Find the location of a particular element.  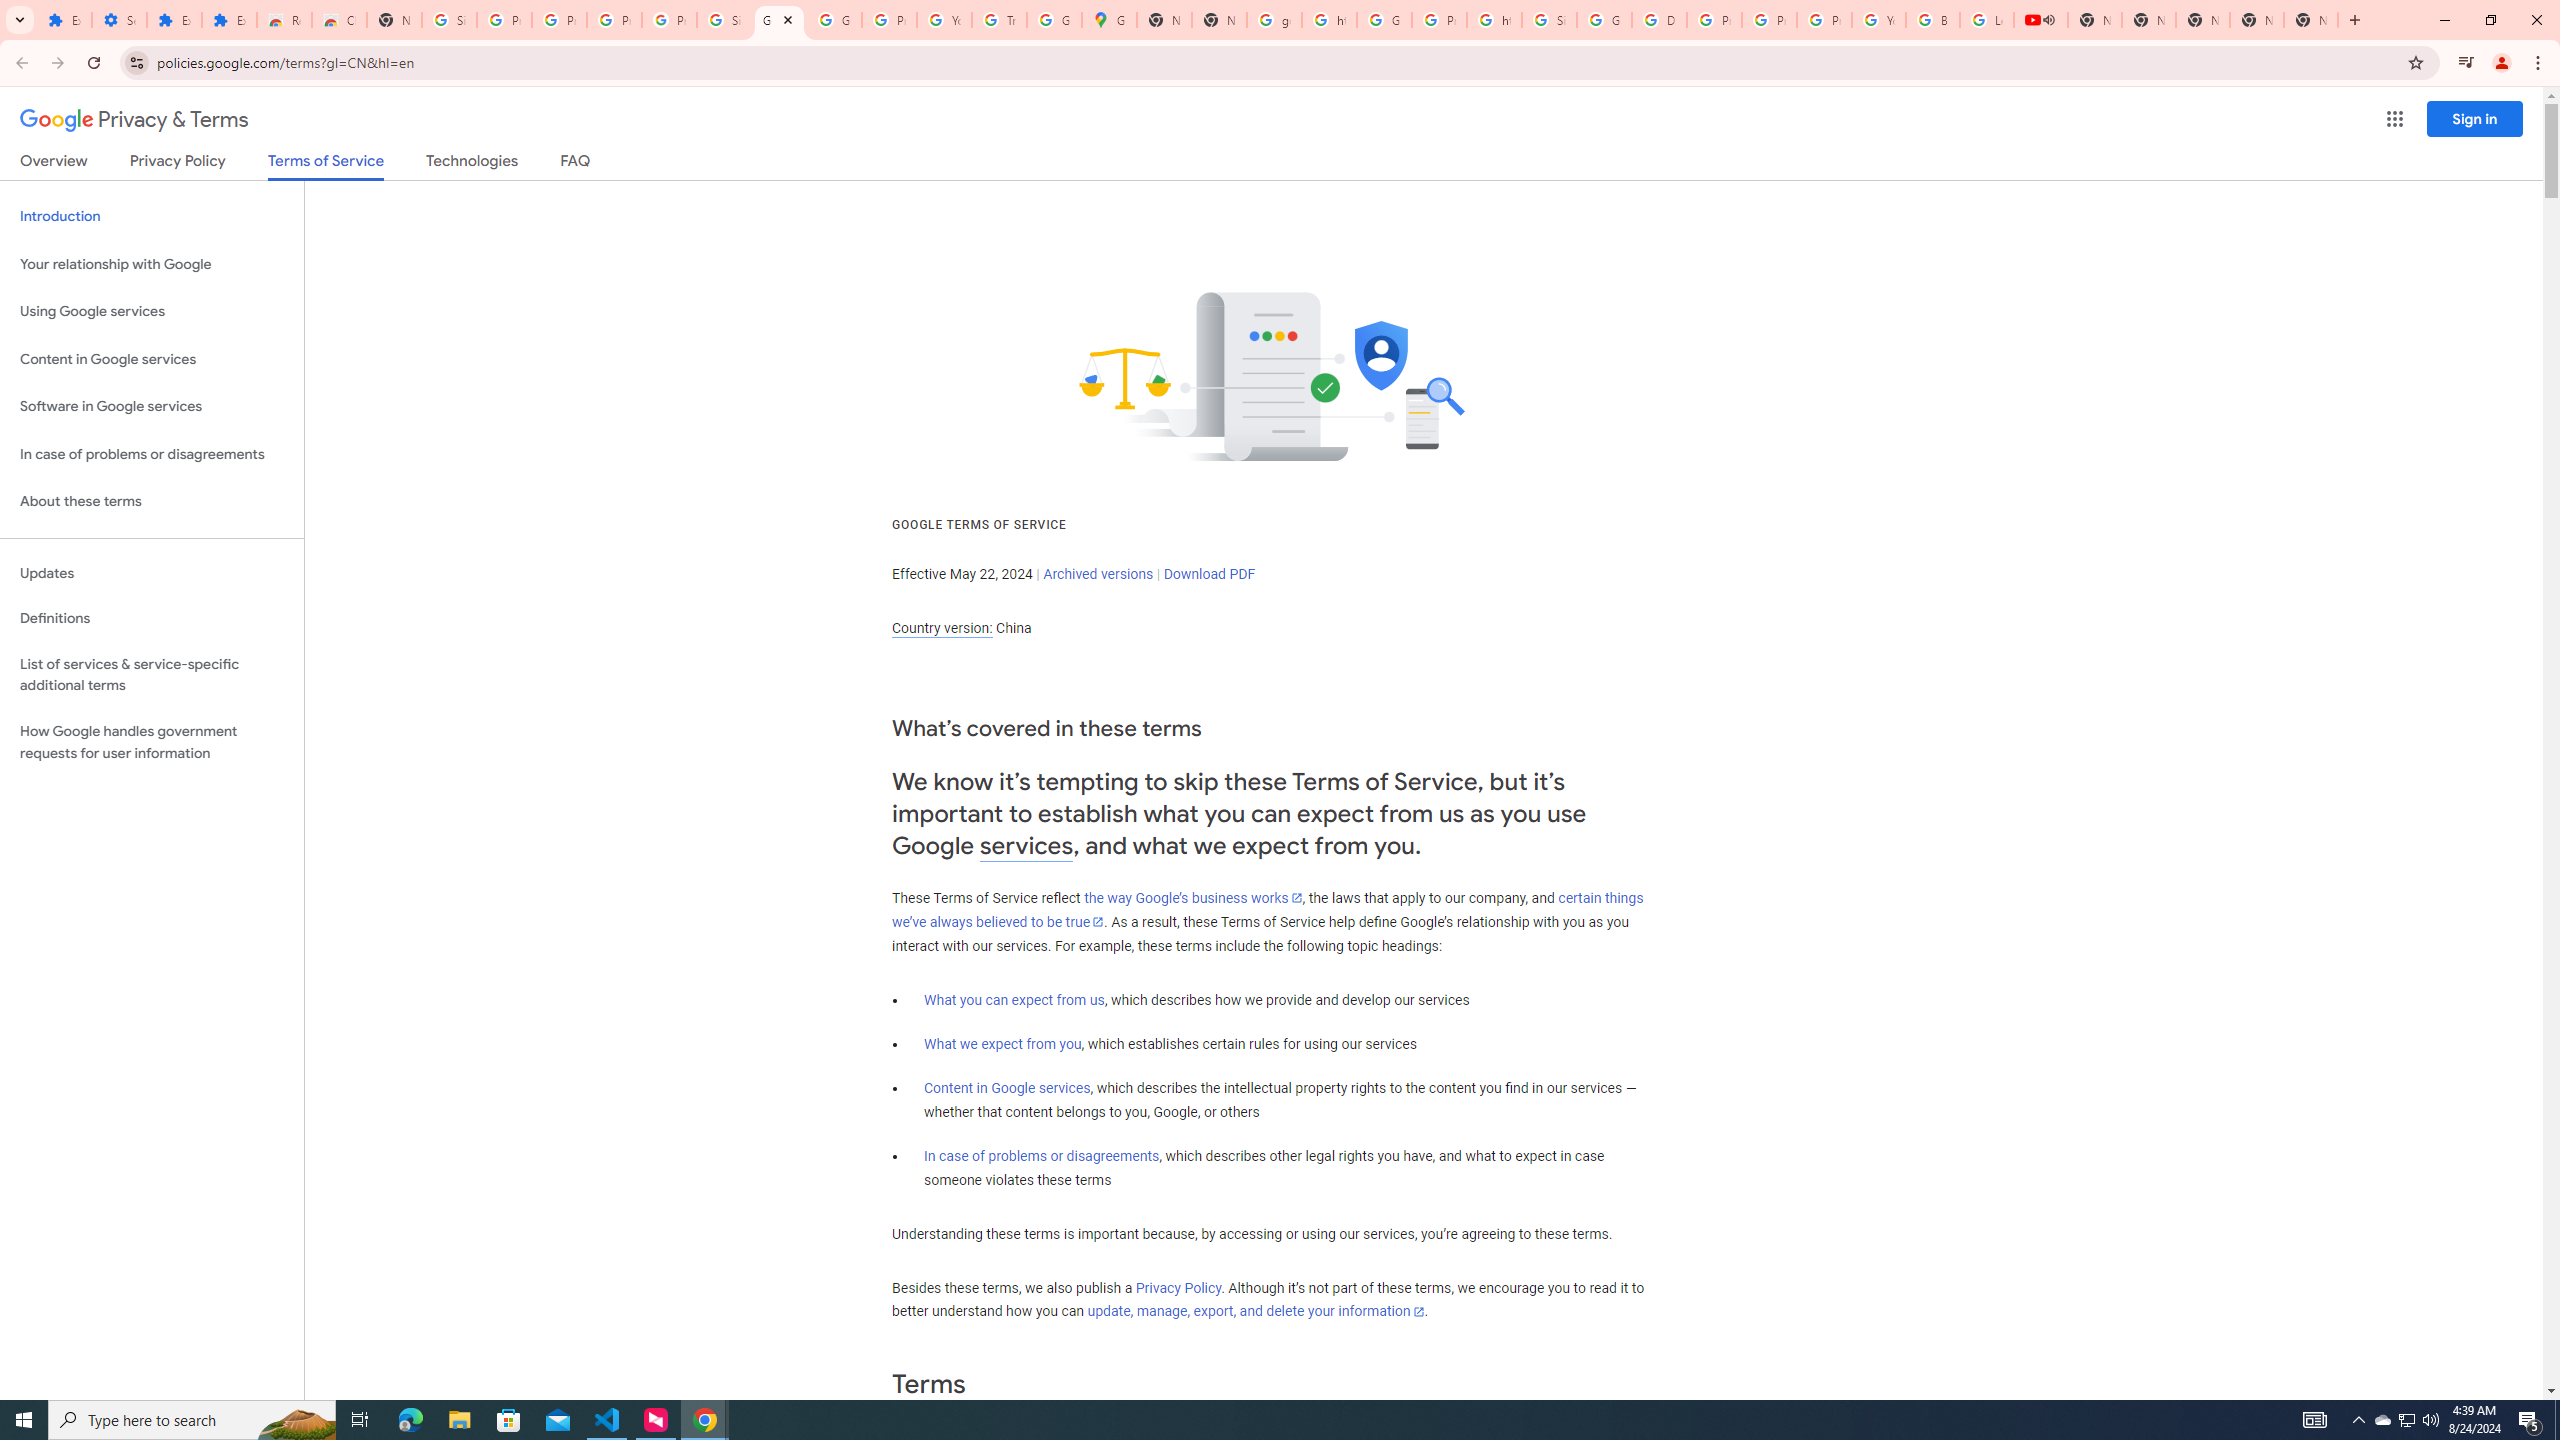

Sign in - Google Accounts is located at coordinates (1550, 20).